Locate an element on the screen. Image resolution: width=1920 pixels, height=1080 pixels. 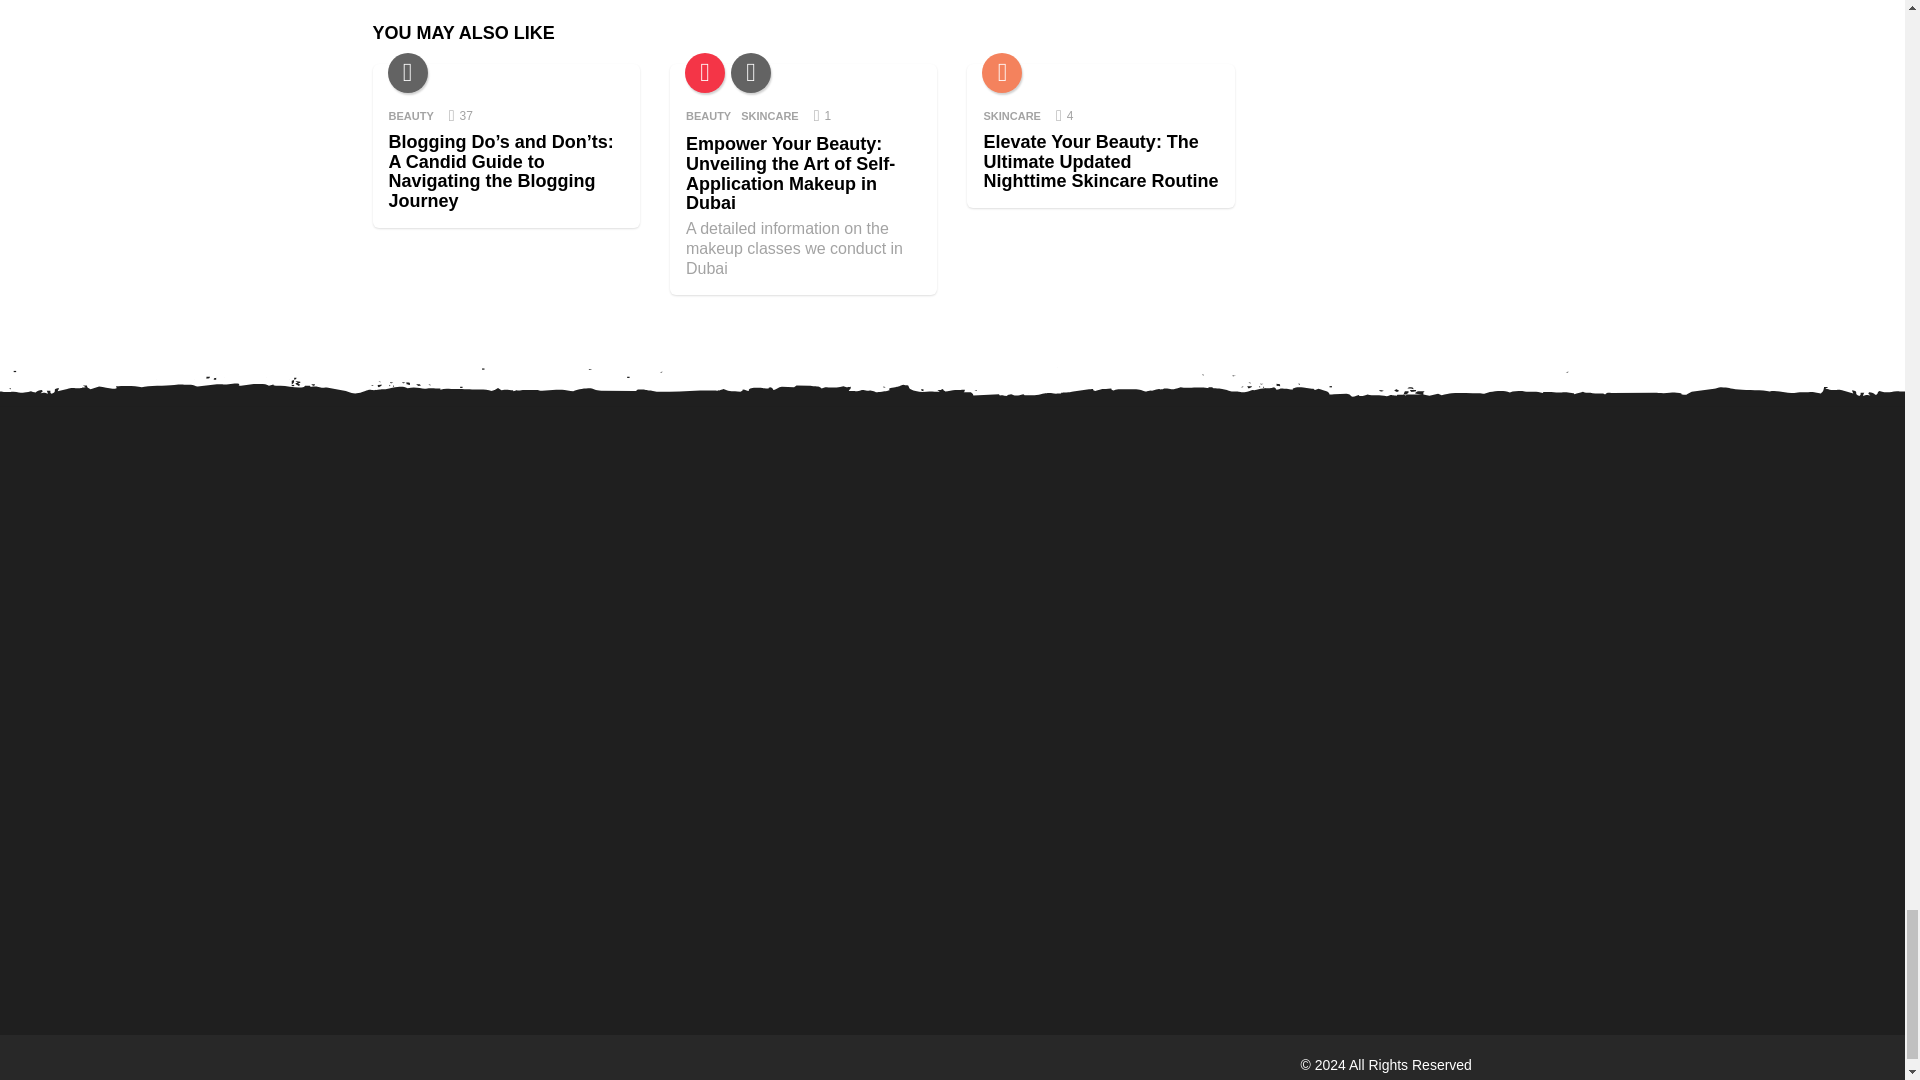
Trending is located at coordinates (705, 72).